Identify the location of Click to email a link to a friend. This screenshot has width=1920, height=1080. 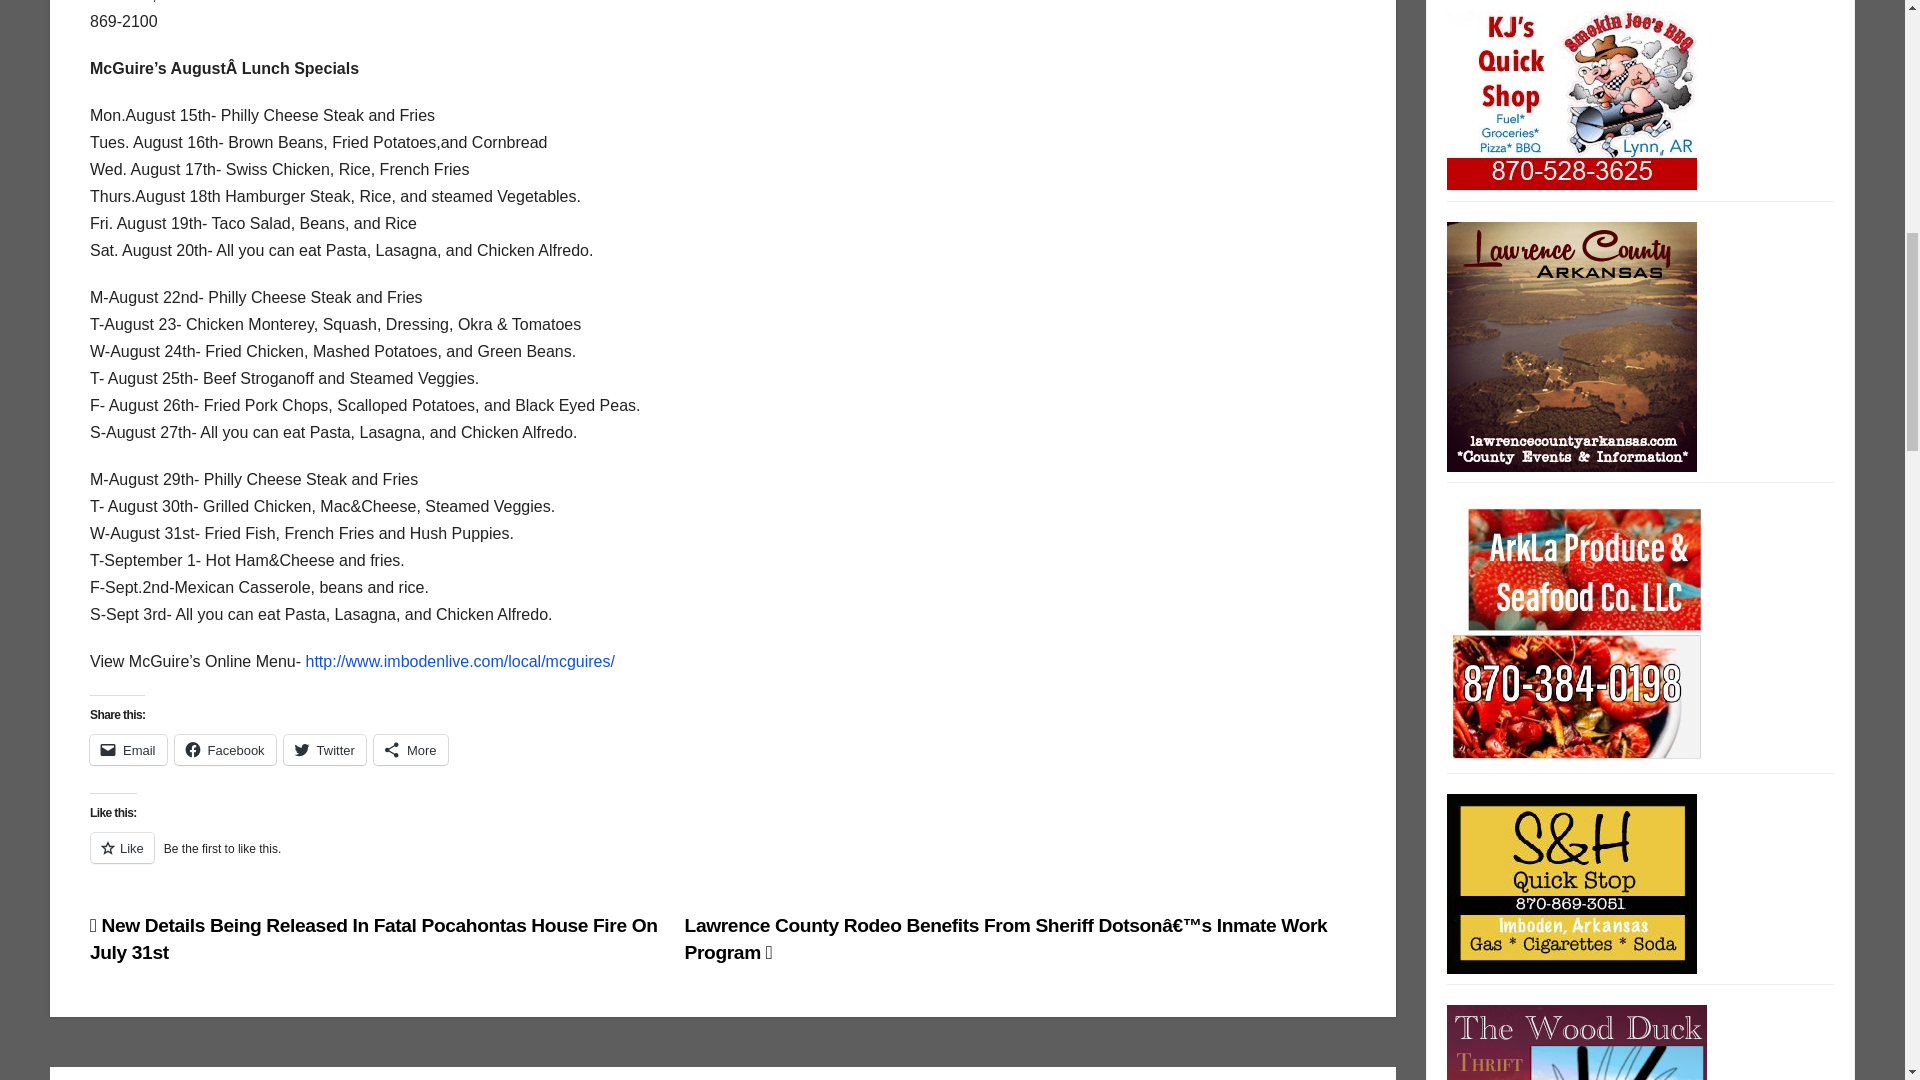
(128, 750).